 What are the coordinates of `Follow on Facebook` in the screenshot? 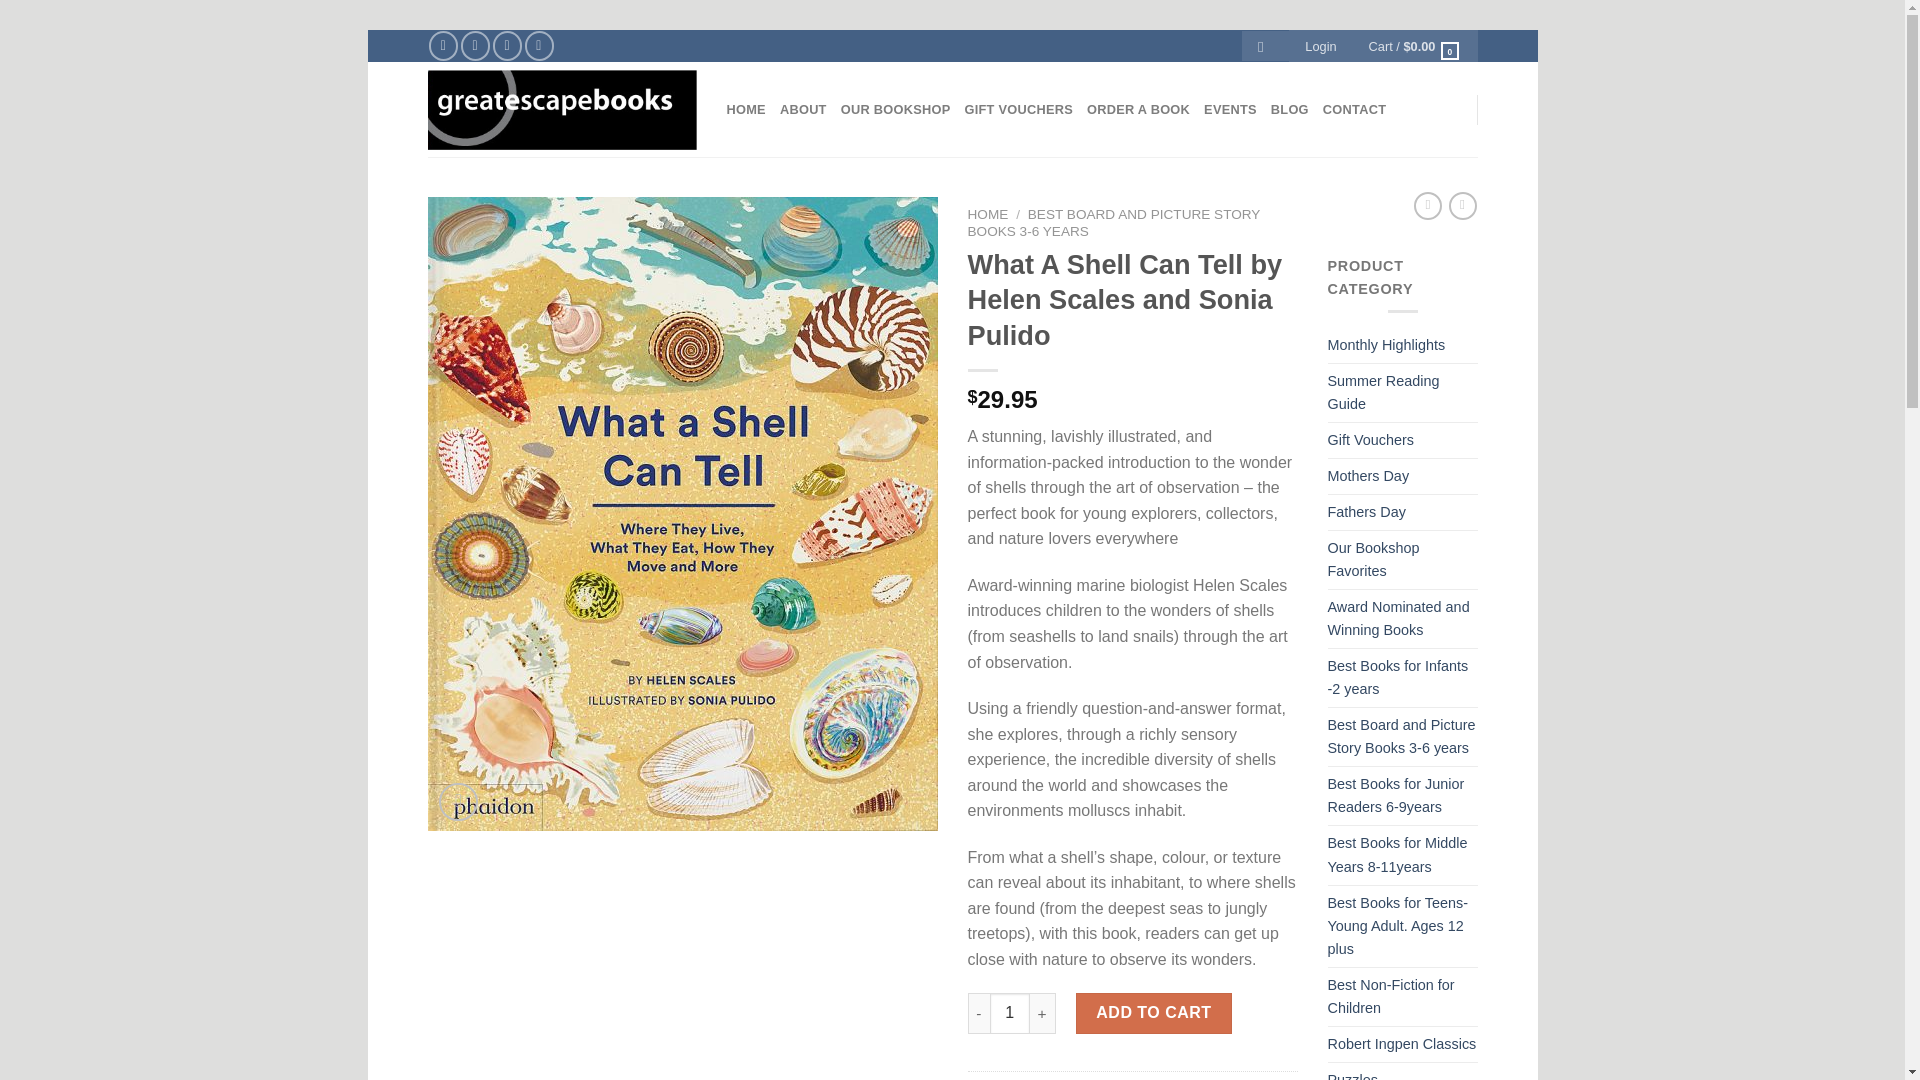 It's located at (443, 46).